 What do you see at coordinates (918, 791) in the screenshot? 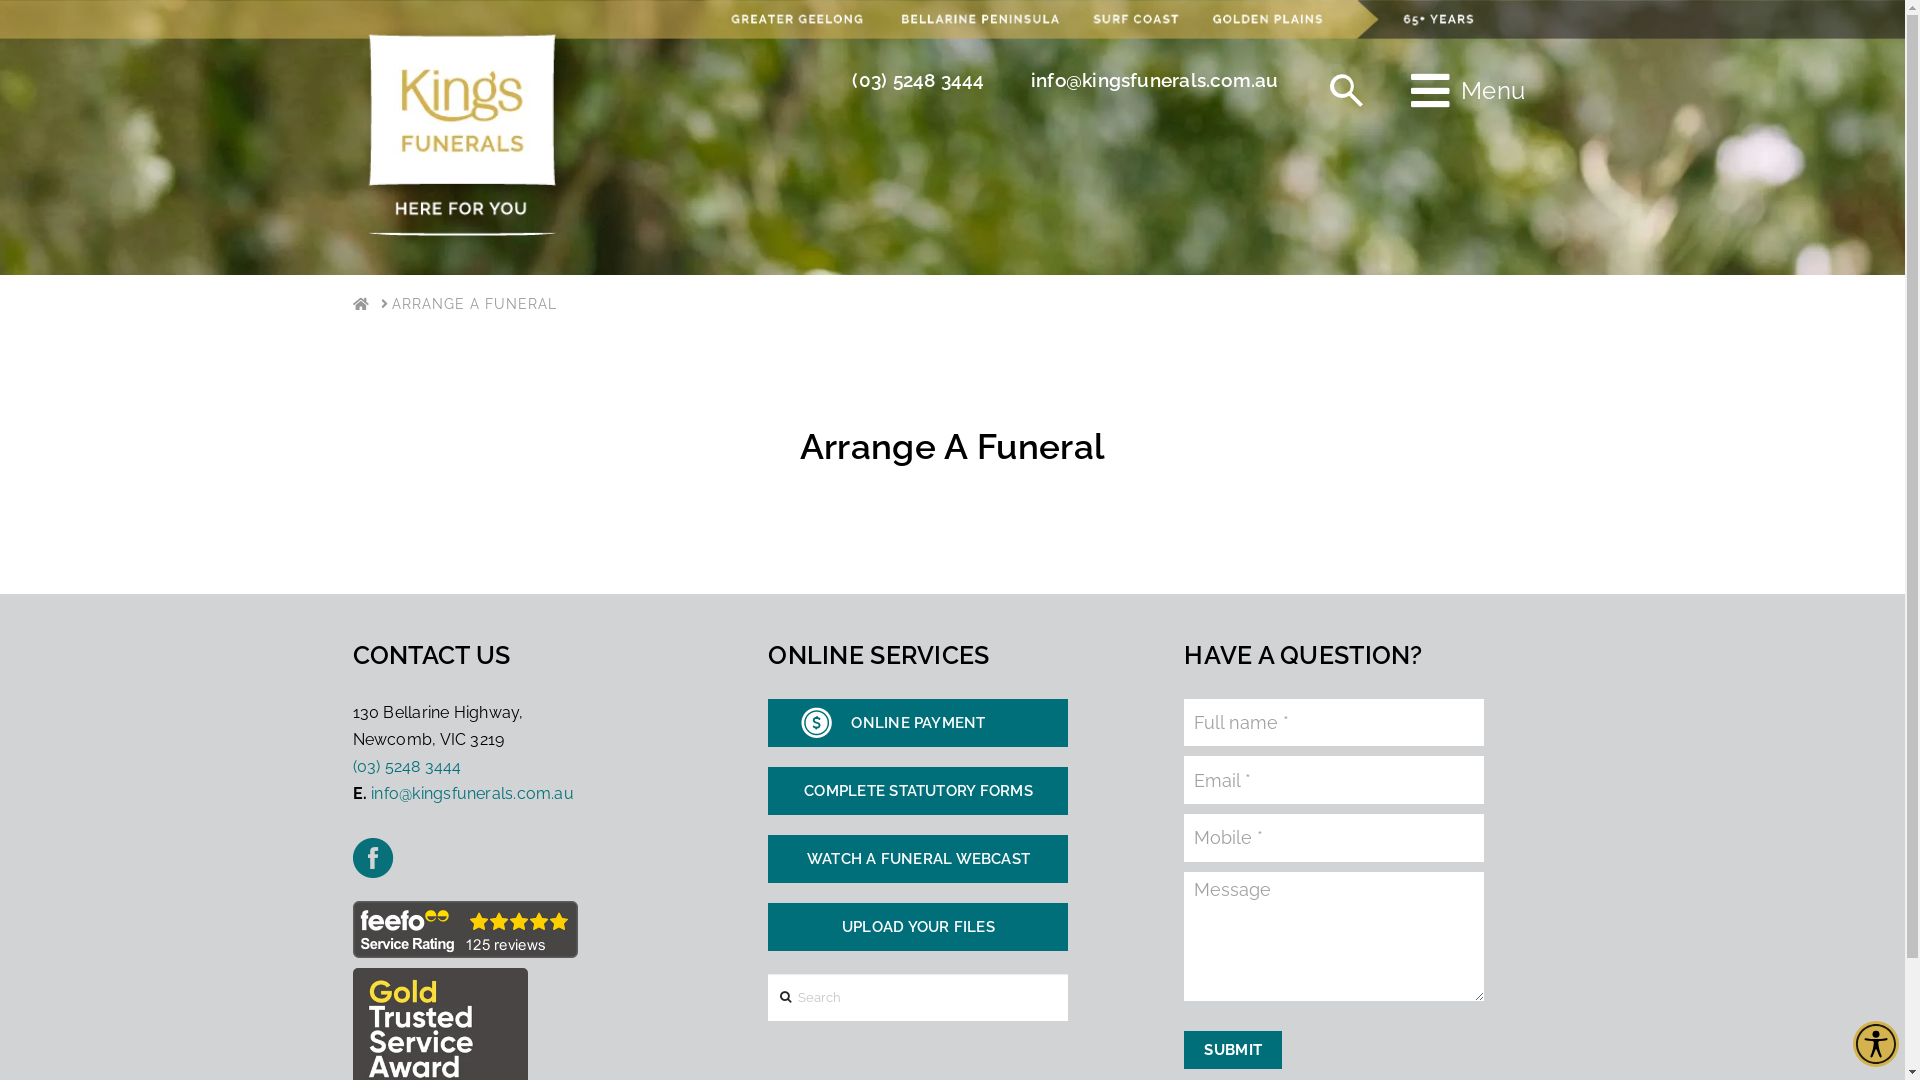
I see `COMPLETE STATUTORY FORMS` at bounding box center [918, 791].